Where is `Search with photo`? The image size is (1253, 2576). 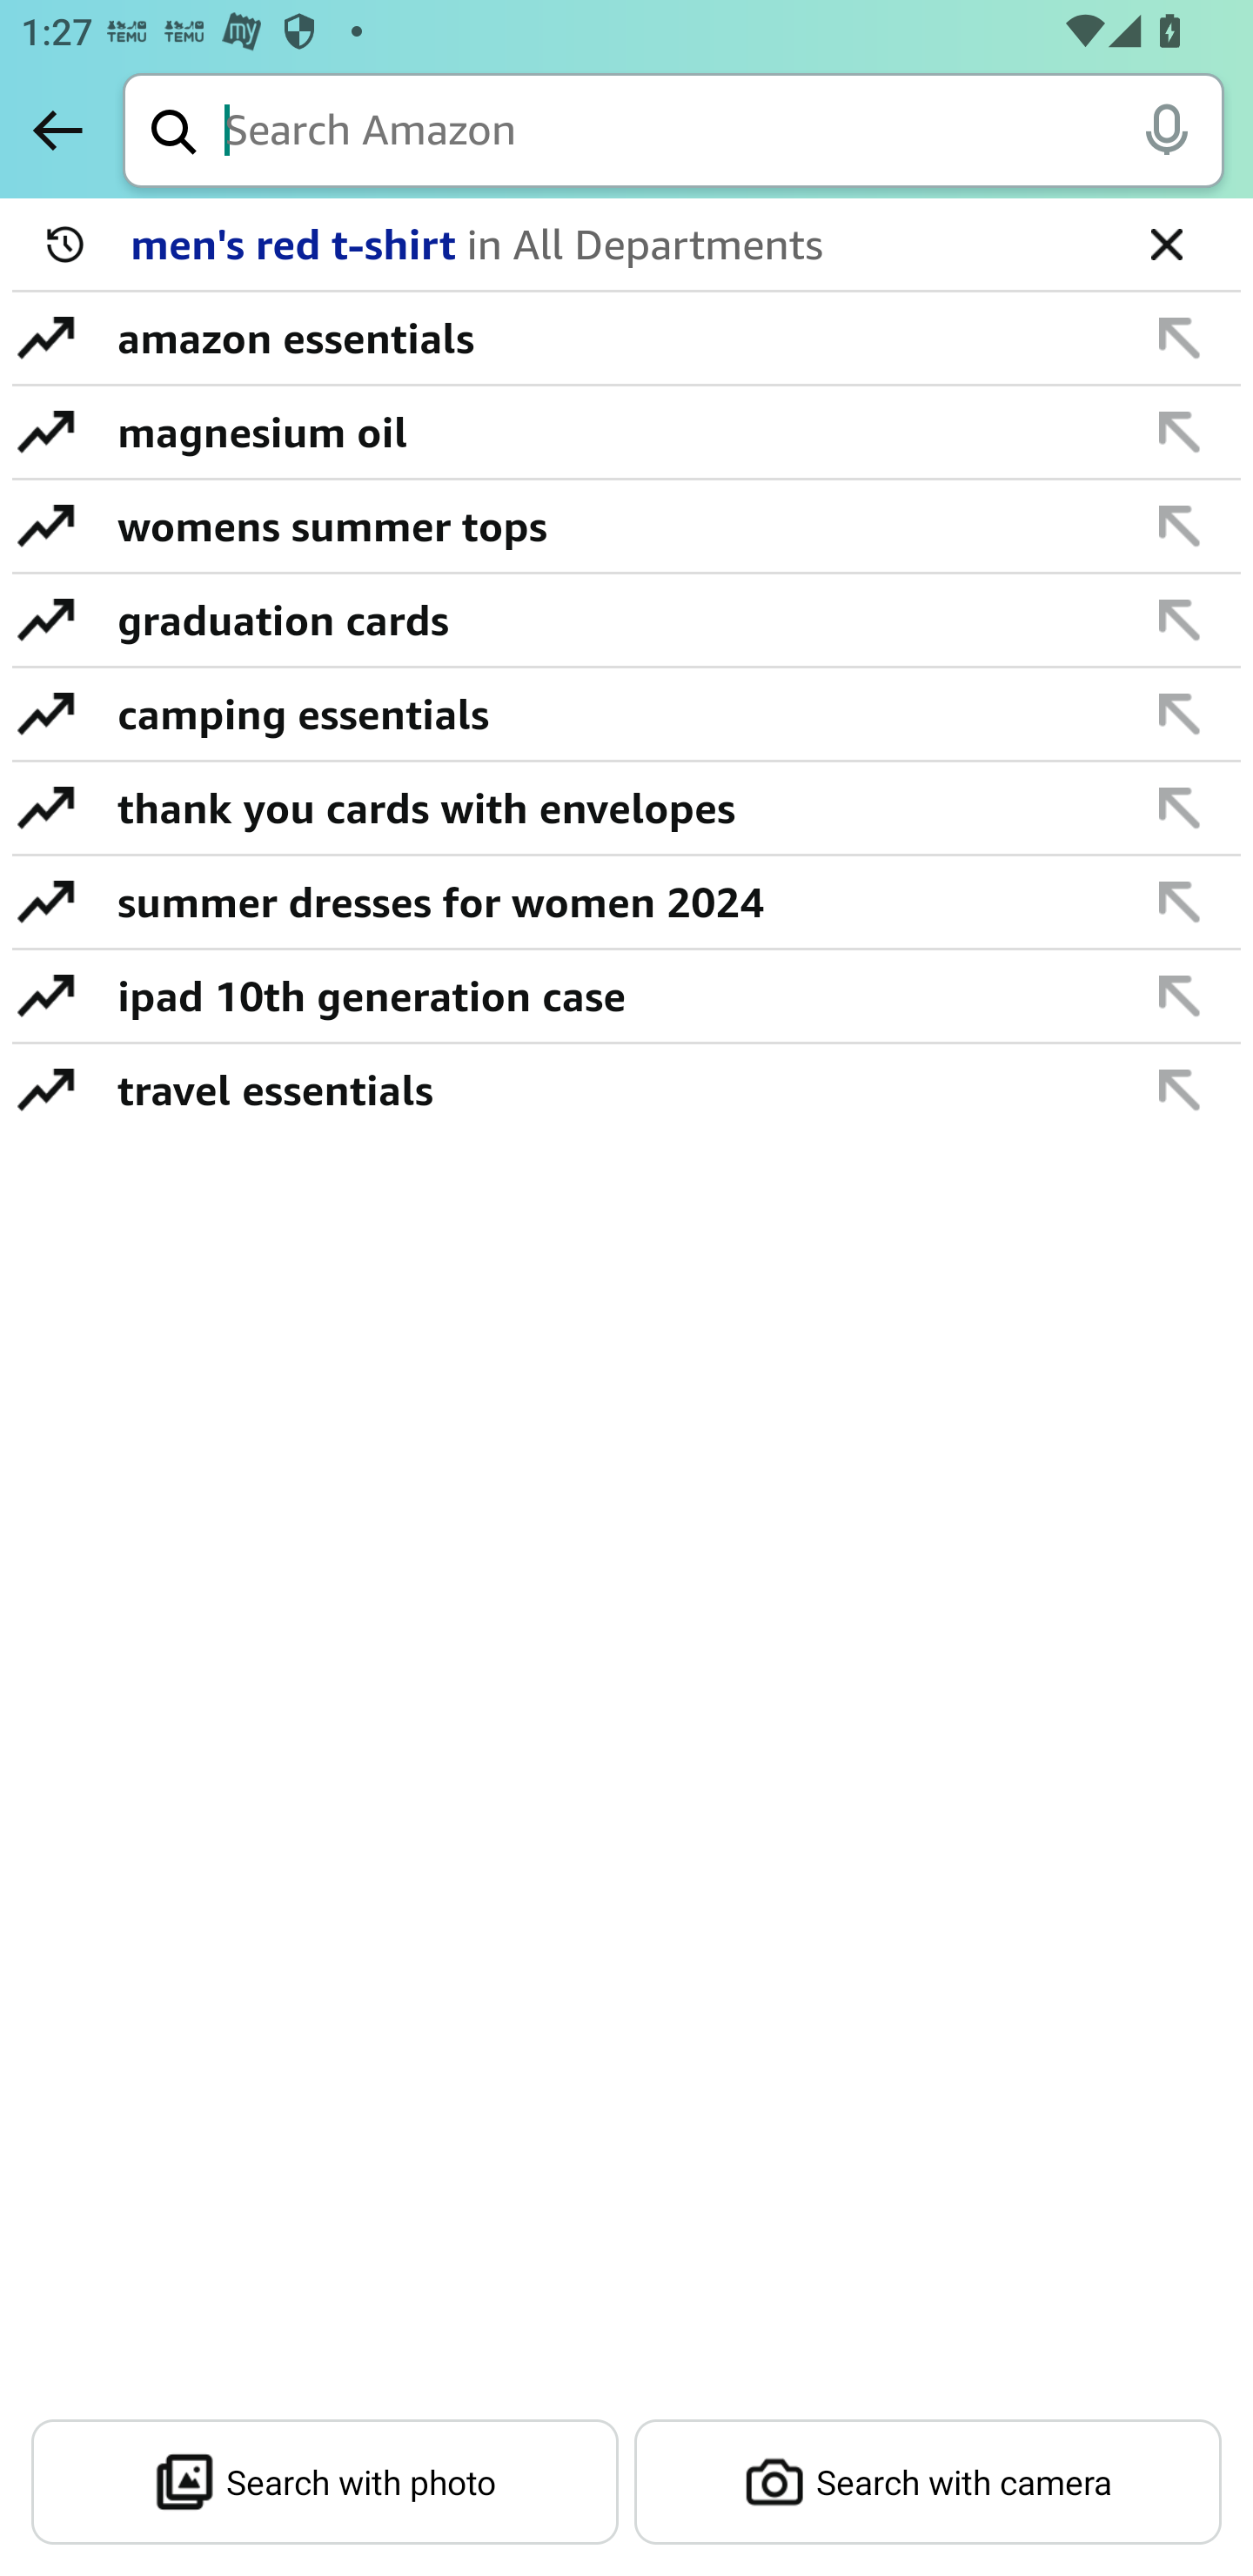 Search with photo is located at coordinates (325, 2482).